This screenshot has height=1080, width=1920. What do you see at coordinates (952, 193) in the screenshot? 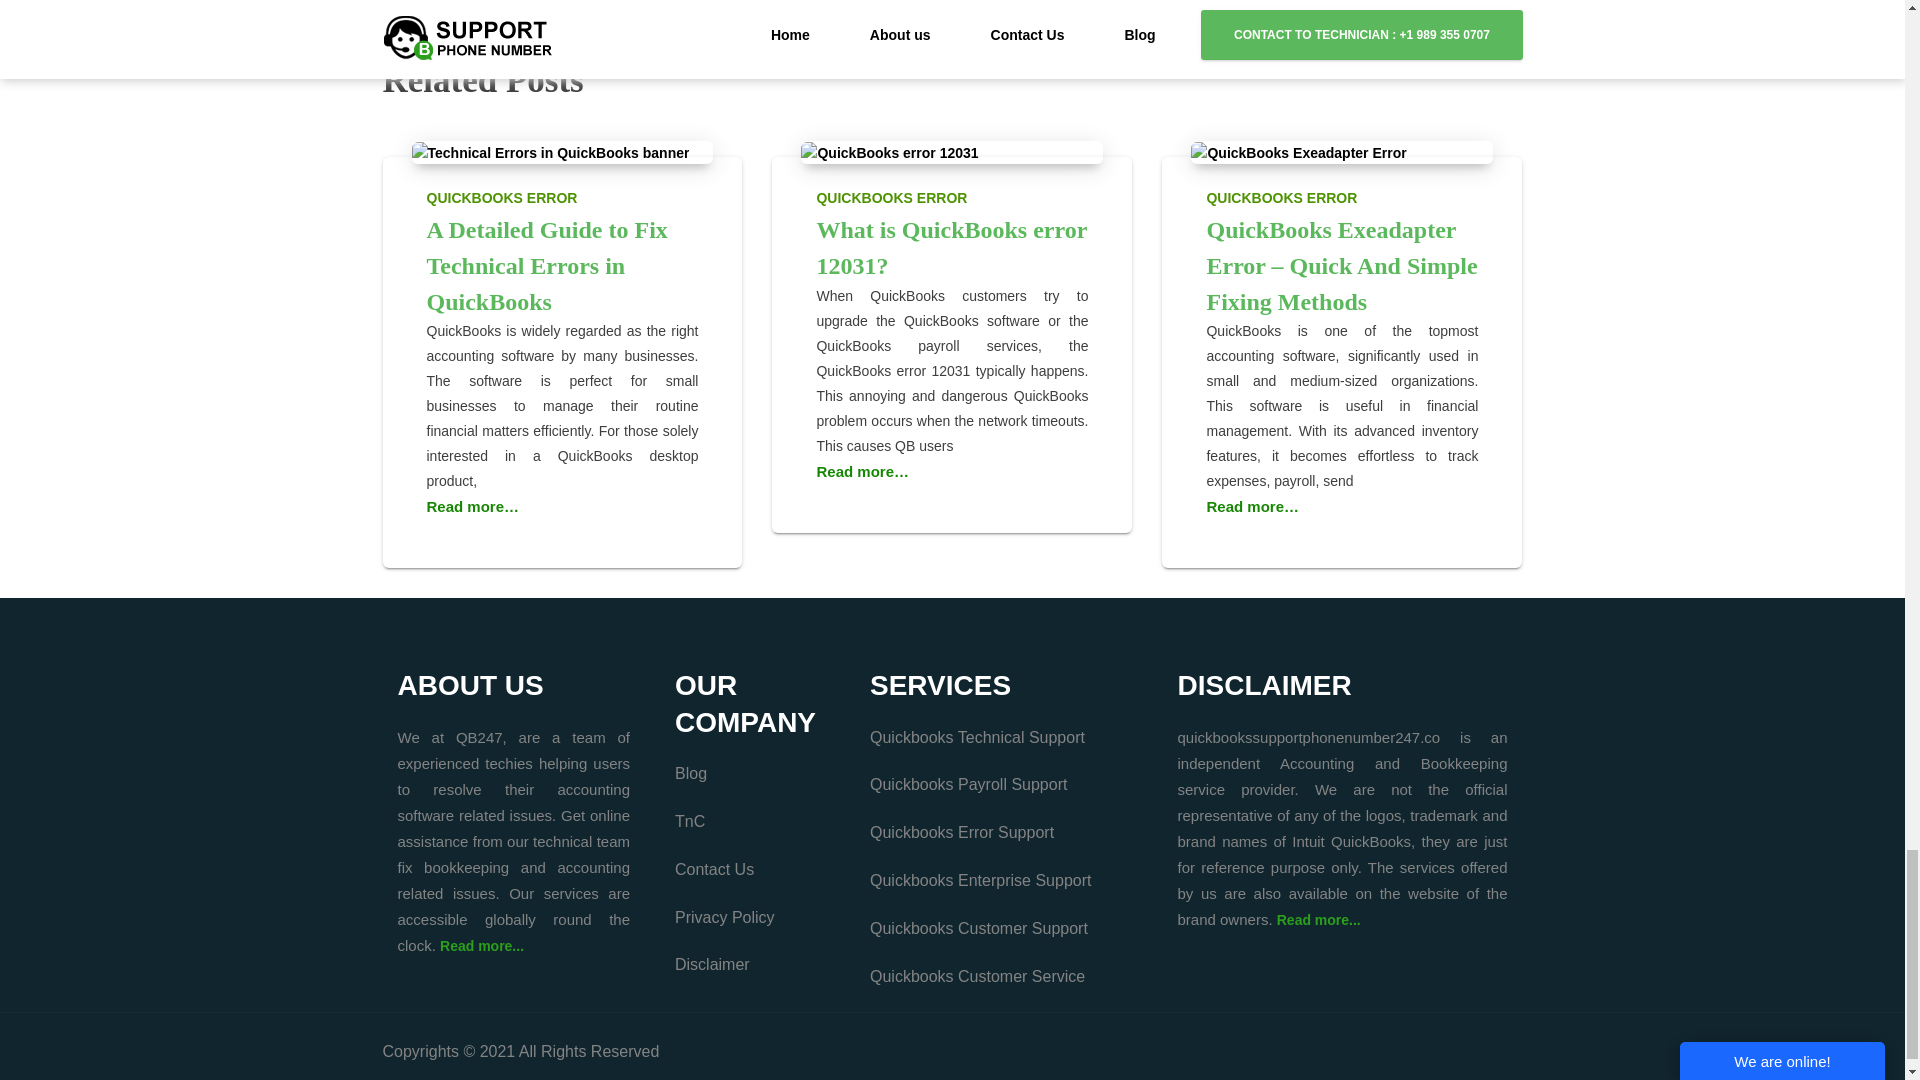
I see `View all posts in QuickBooks Error` at bounding box center [952, 193].